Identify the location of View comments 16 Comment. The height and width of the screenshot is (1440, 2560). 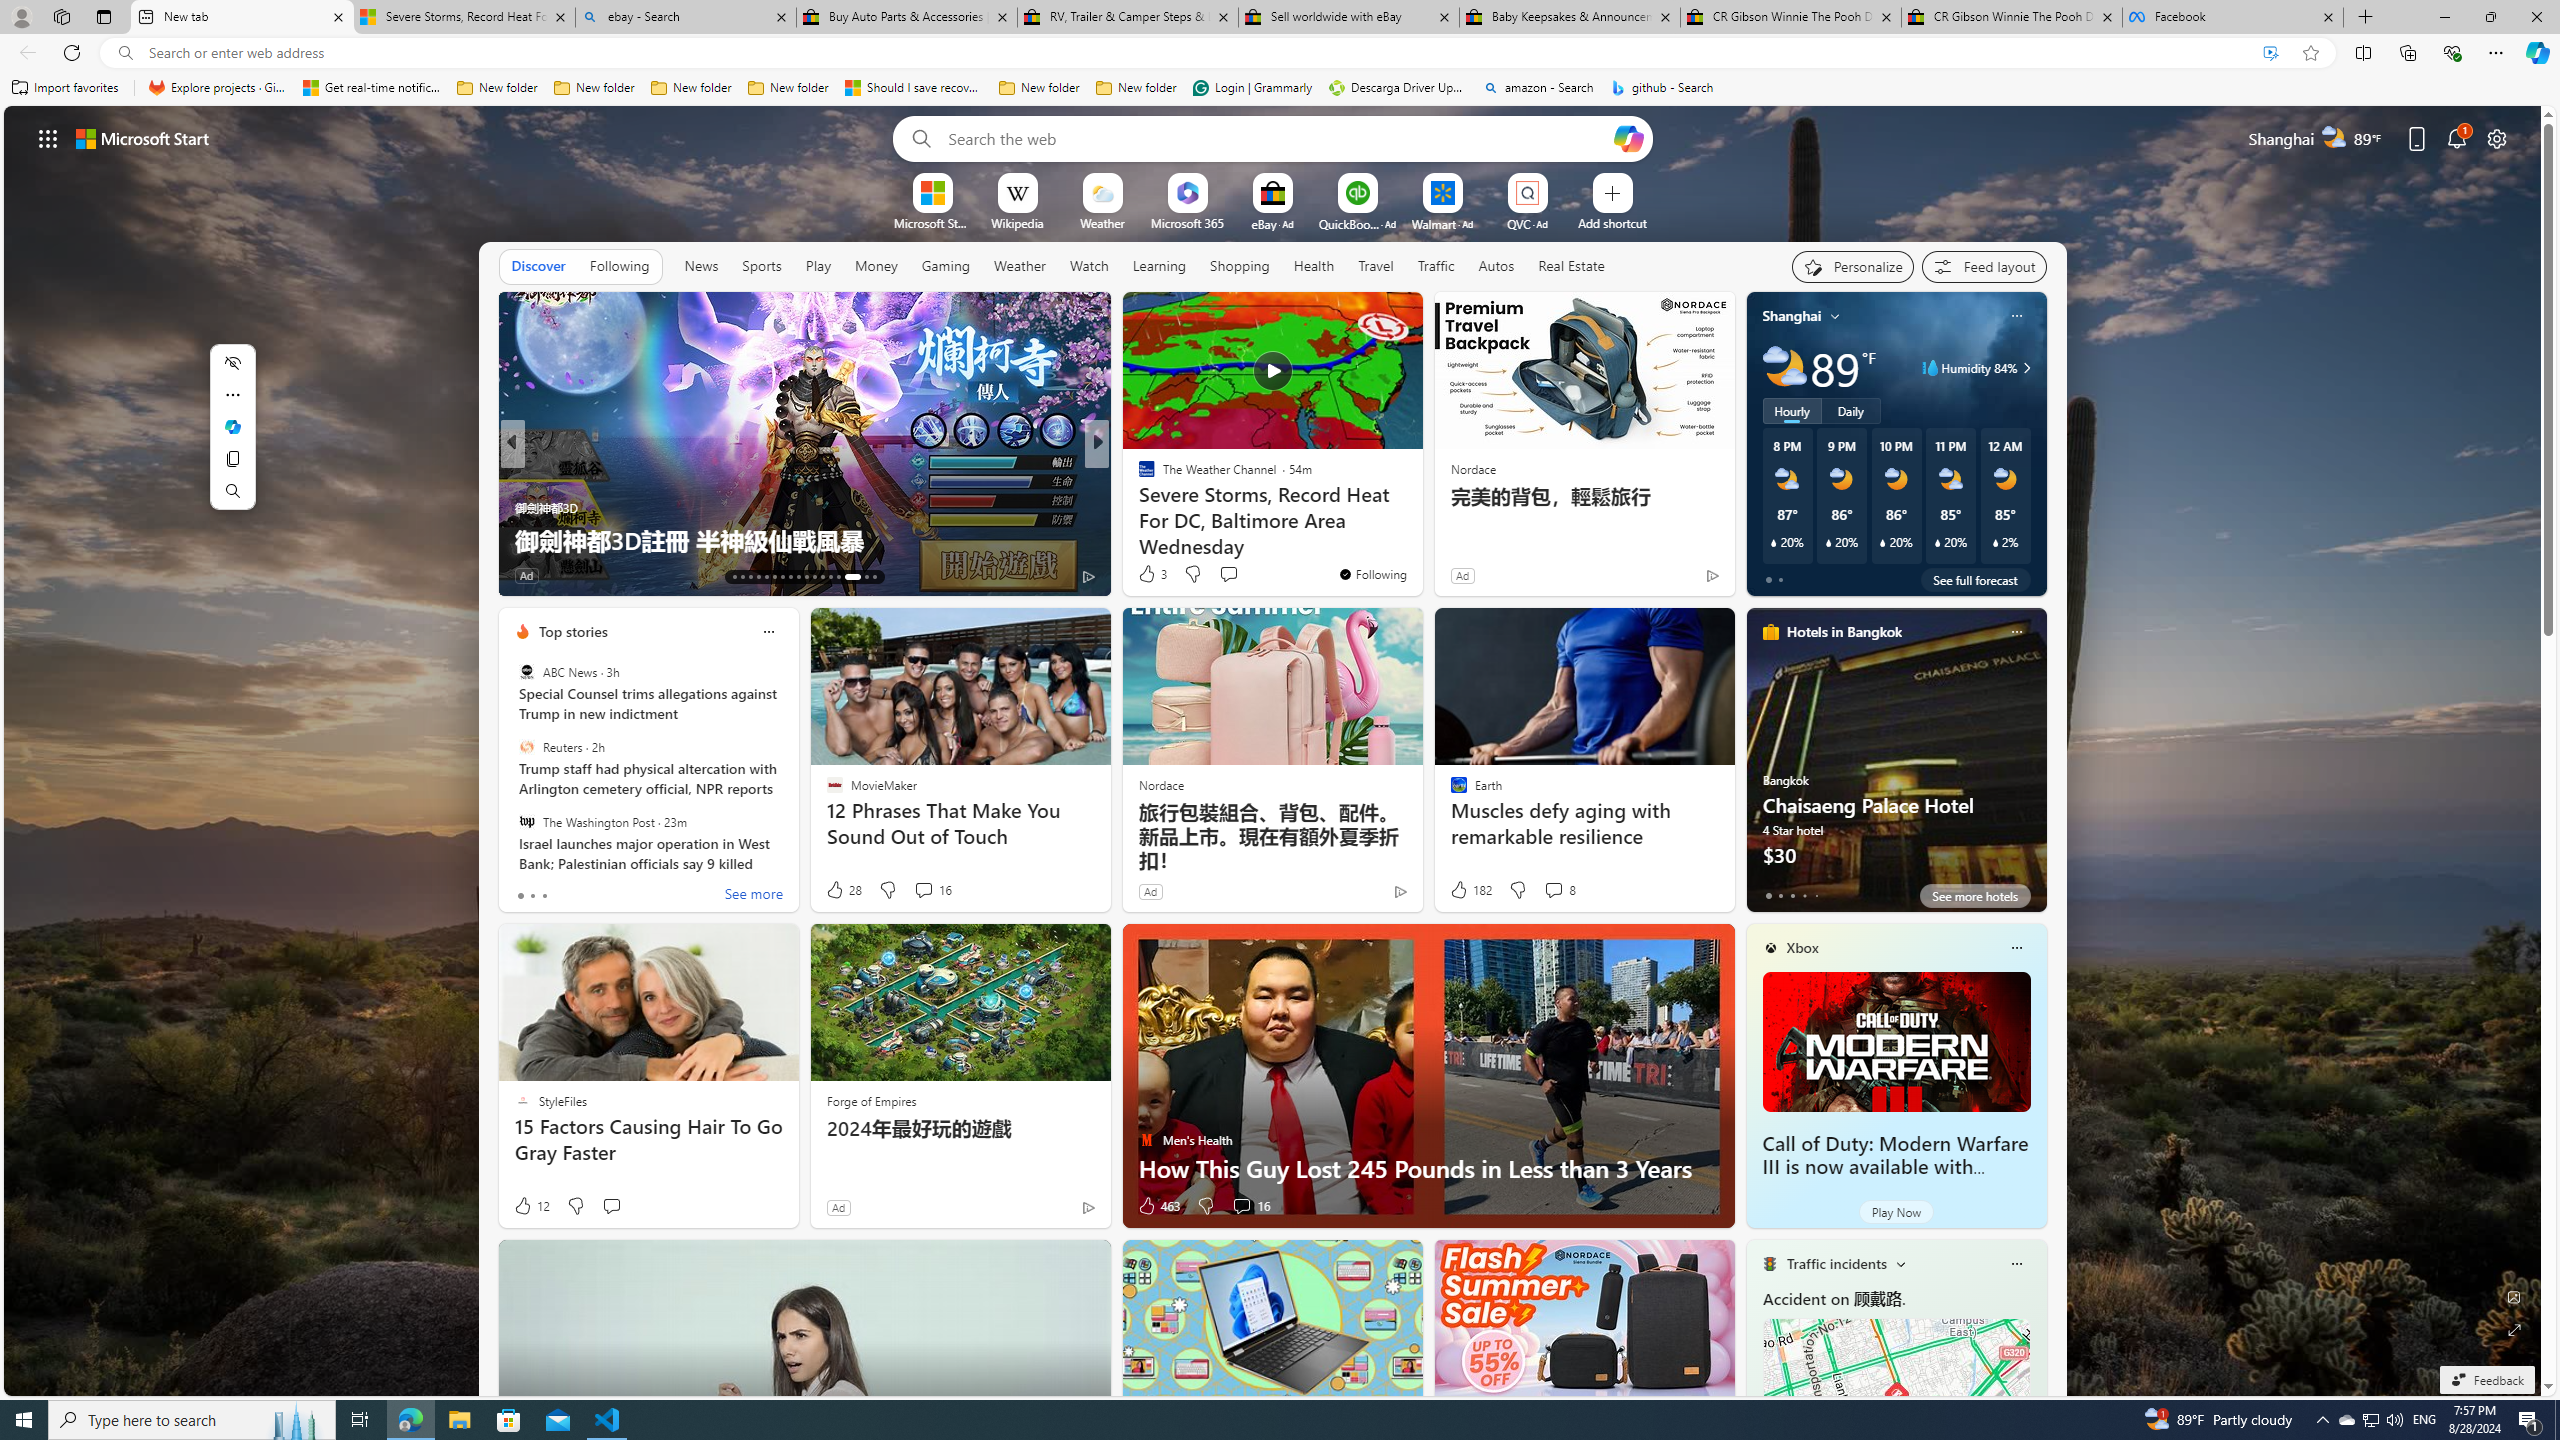
(1241, 1206).